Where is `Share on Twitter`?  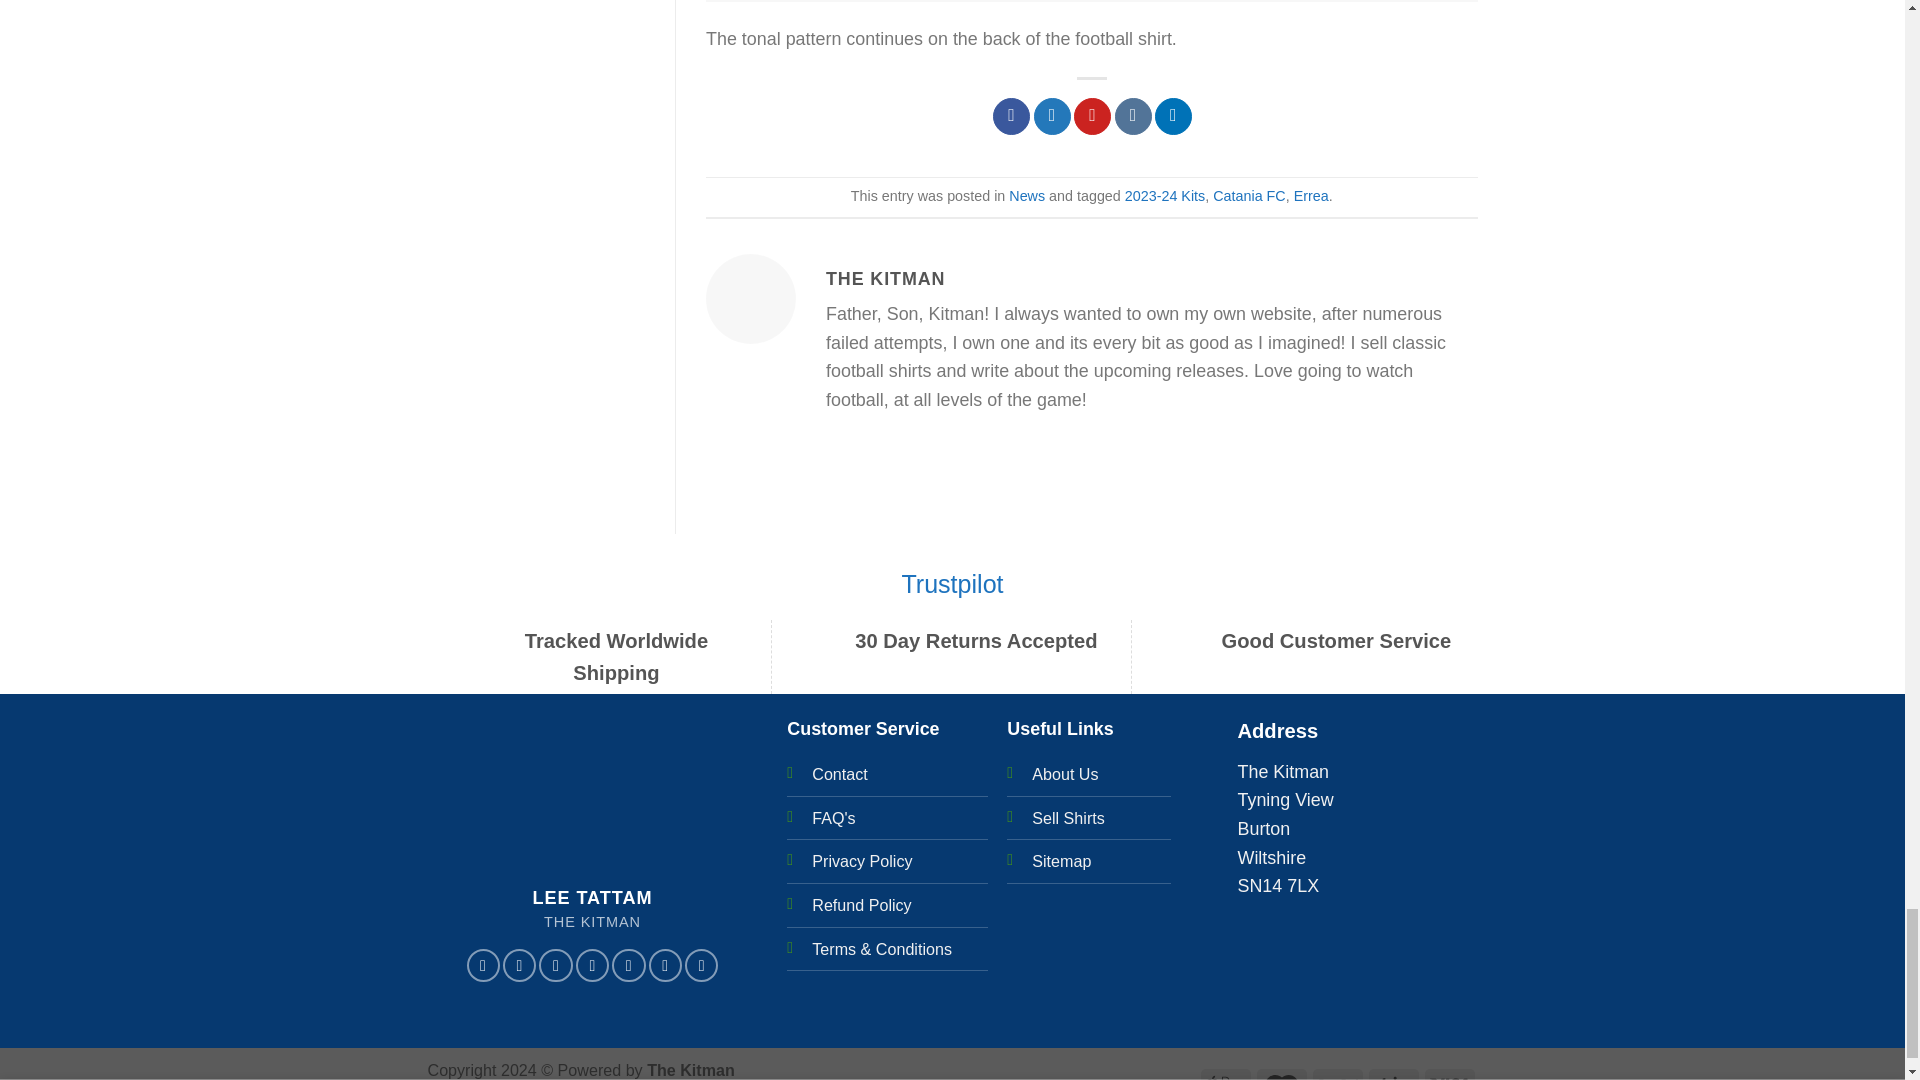 Share on Twitter is located at coordinates (1052, 116).